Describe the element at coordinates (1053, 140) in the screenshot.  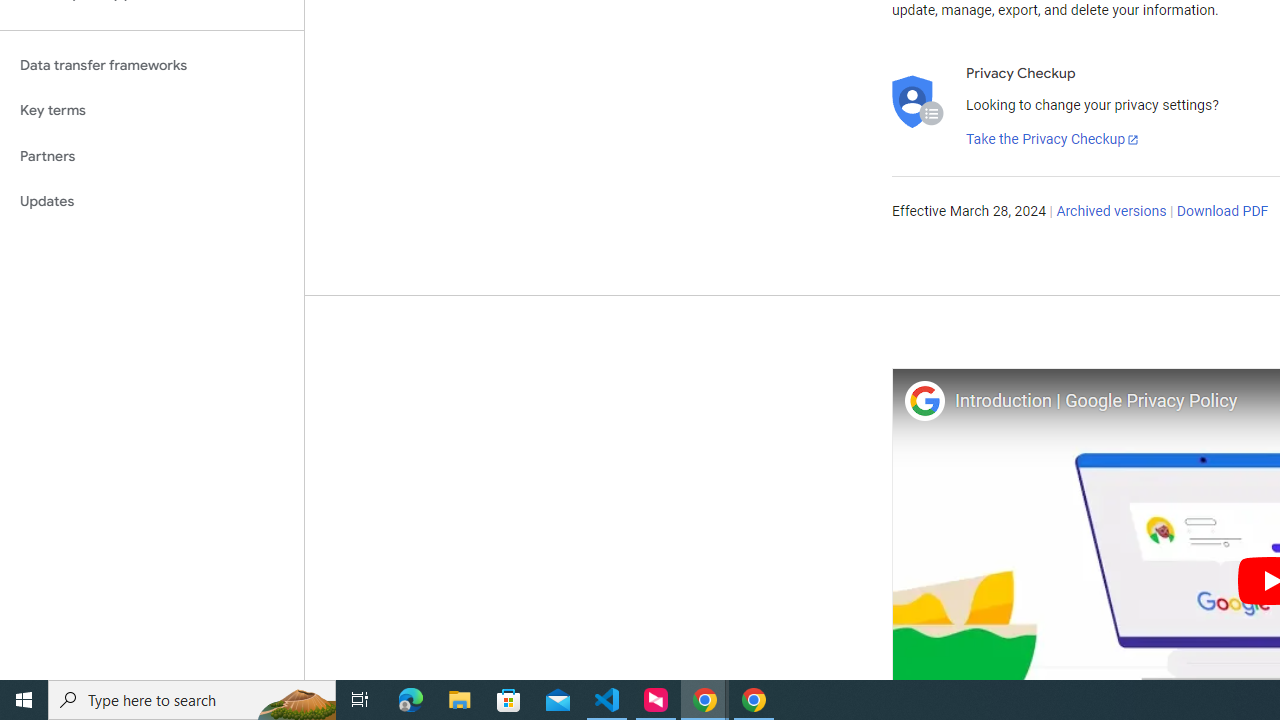
I see `Take the Privacy Checkup` at that location.